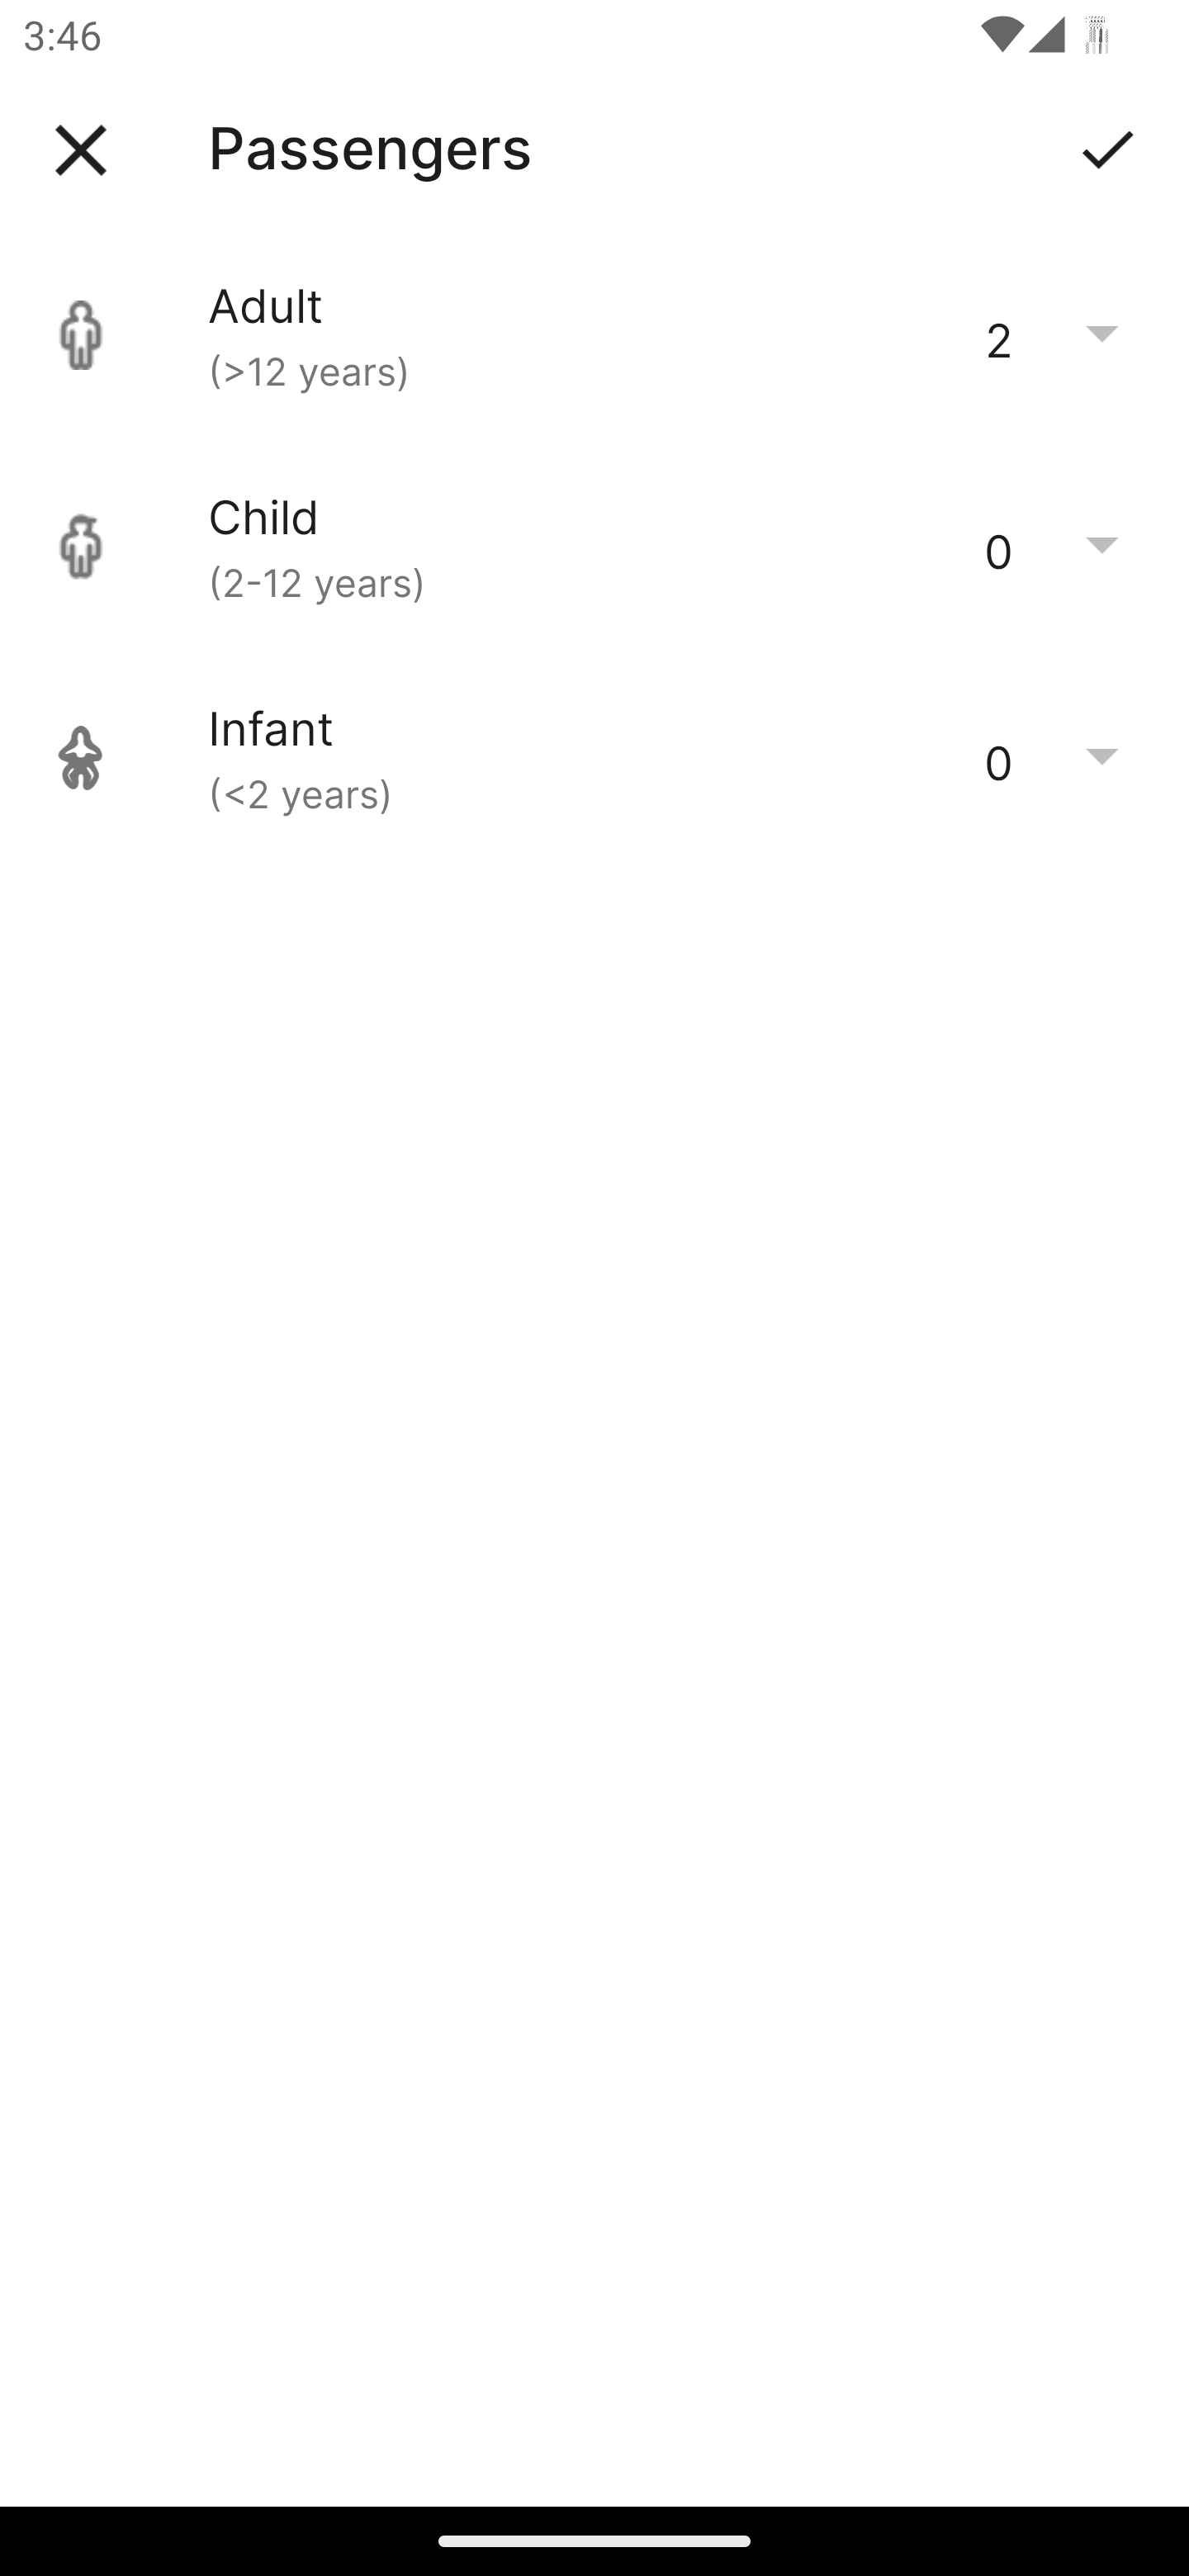 The width and height of the screenshot is (1189, 2576). Describe the element at coordinates (594, 758) in the screenshot. I see `Infant (<2 years) 0` at that location.